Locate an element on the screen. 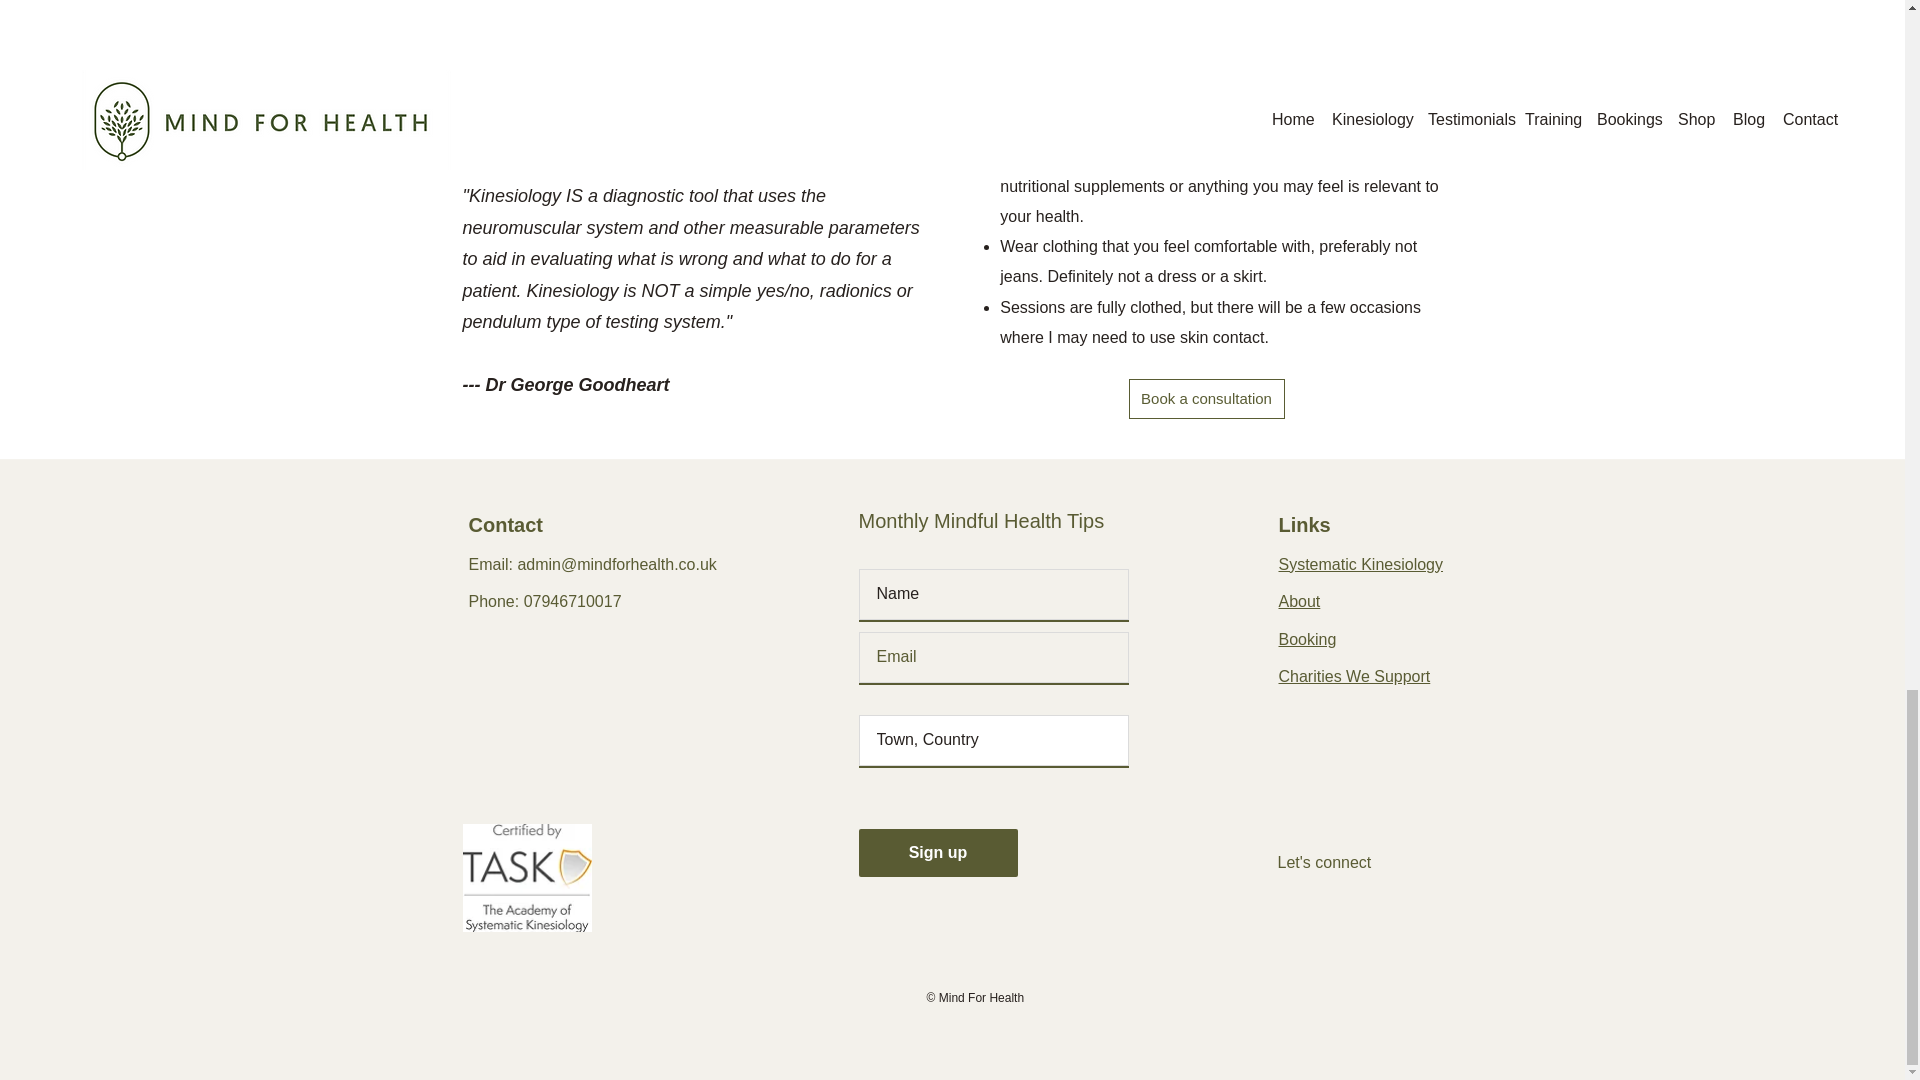 Image resolution: width=1920 pixels, height=1080 pixels. Charities We Support is located at coordinates (1354, 676).